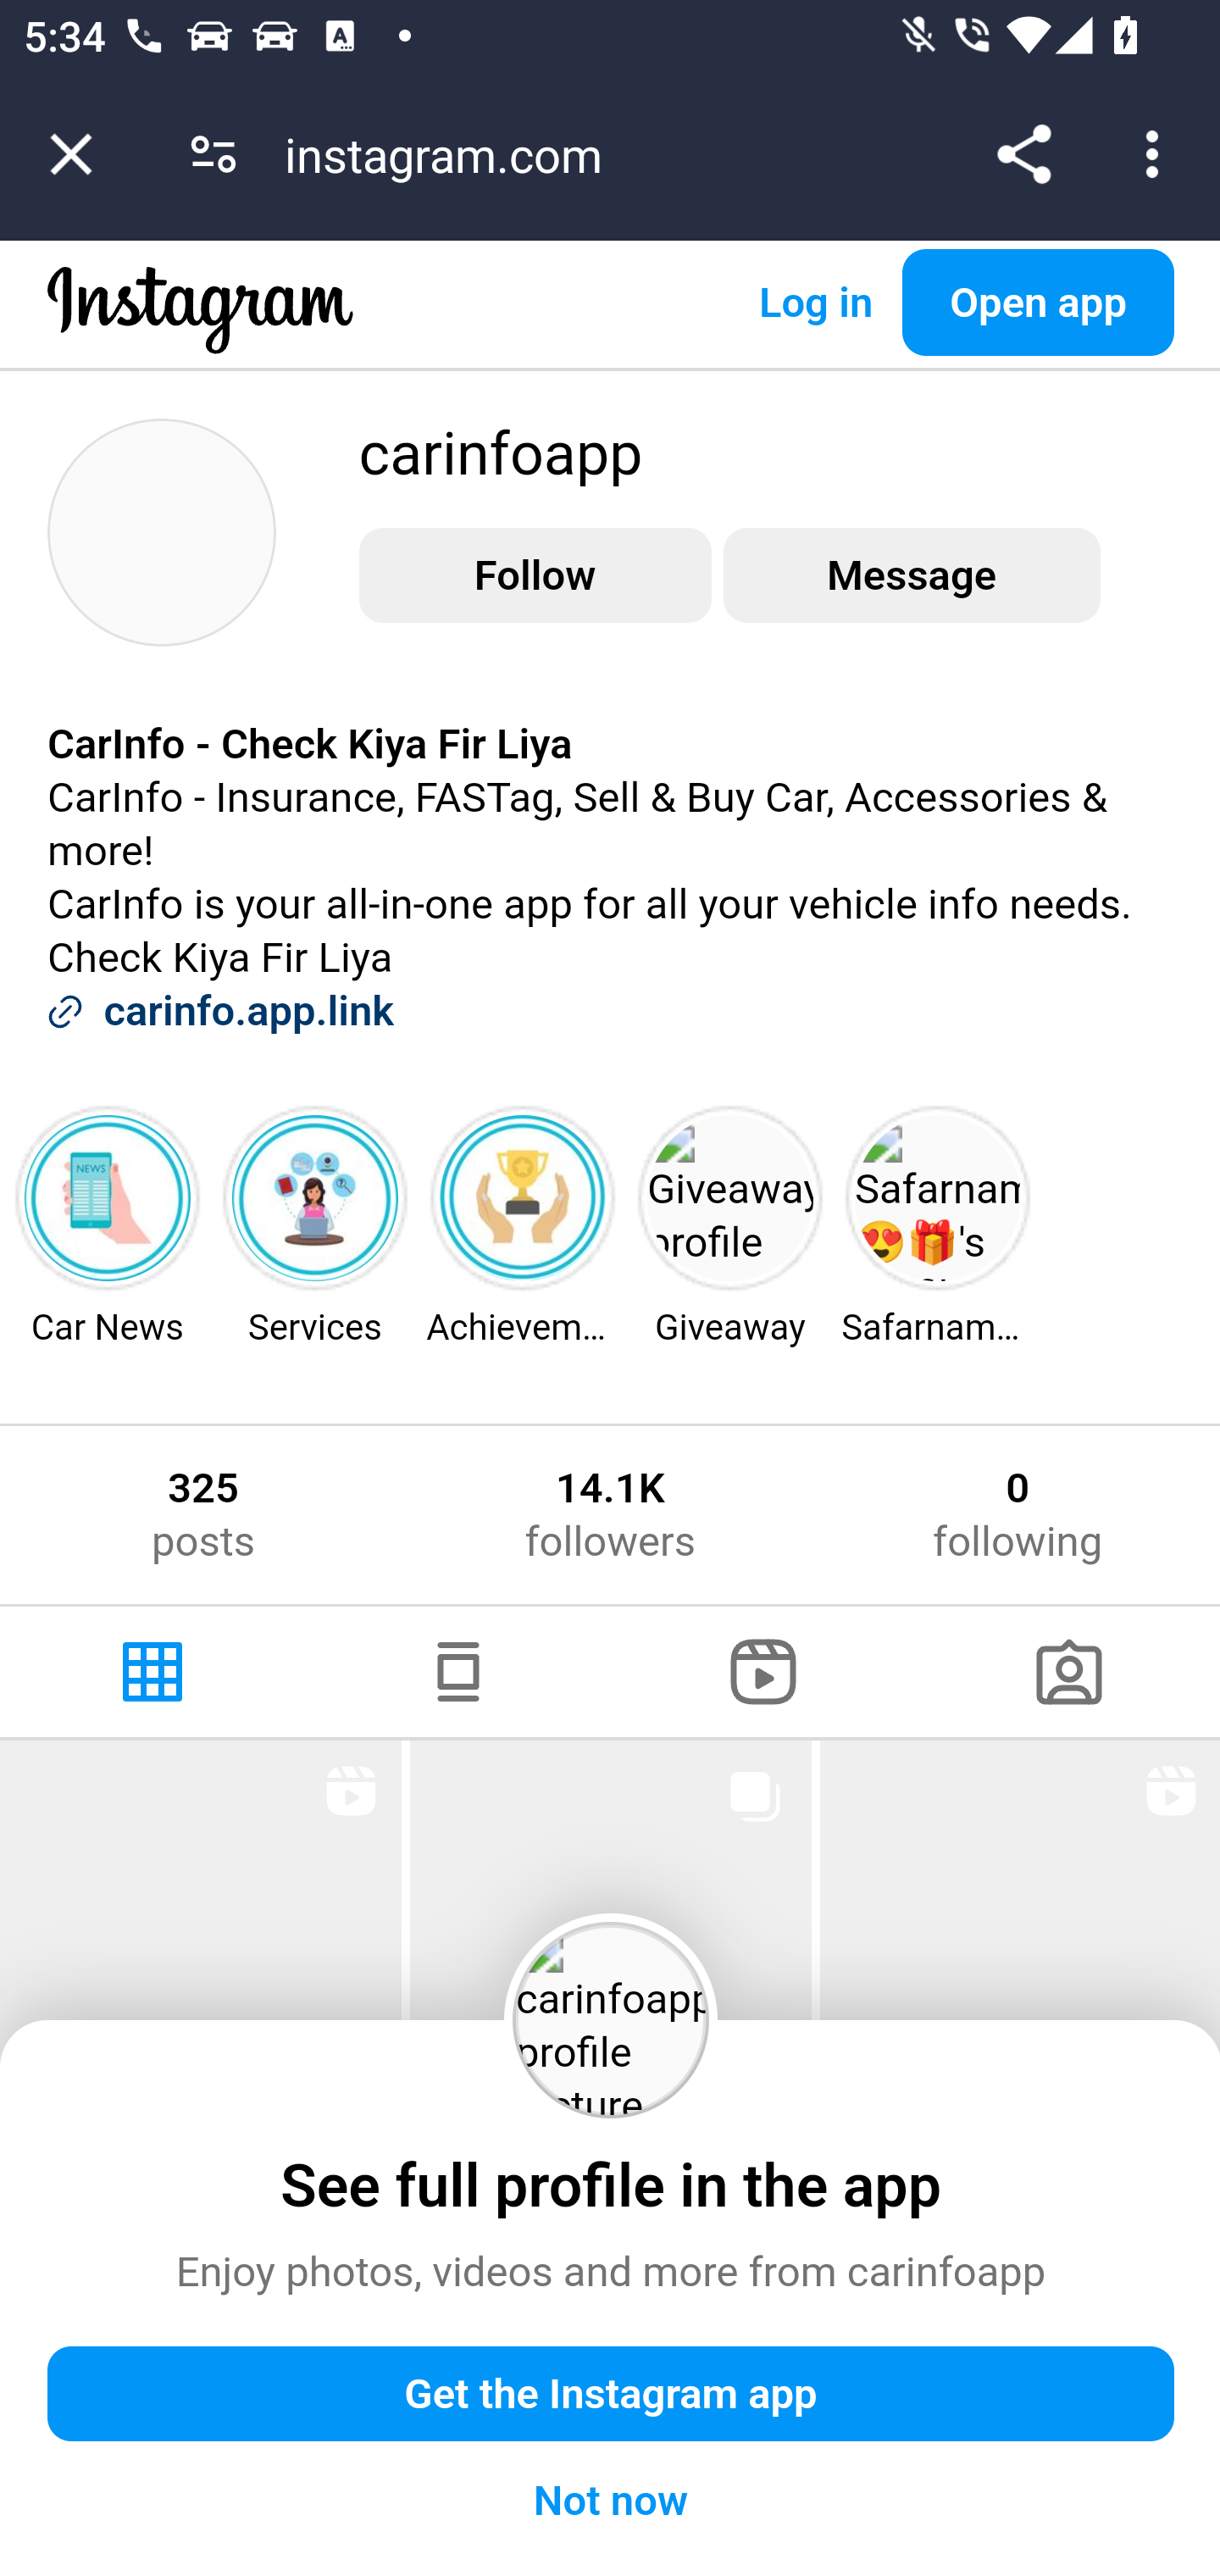 This screenshot has height=2576, width=1220. What do you see at coordinates (457, 1671) in the screenshot?
I see `Feed` at bounding box center [457, 1671].